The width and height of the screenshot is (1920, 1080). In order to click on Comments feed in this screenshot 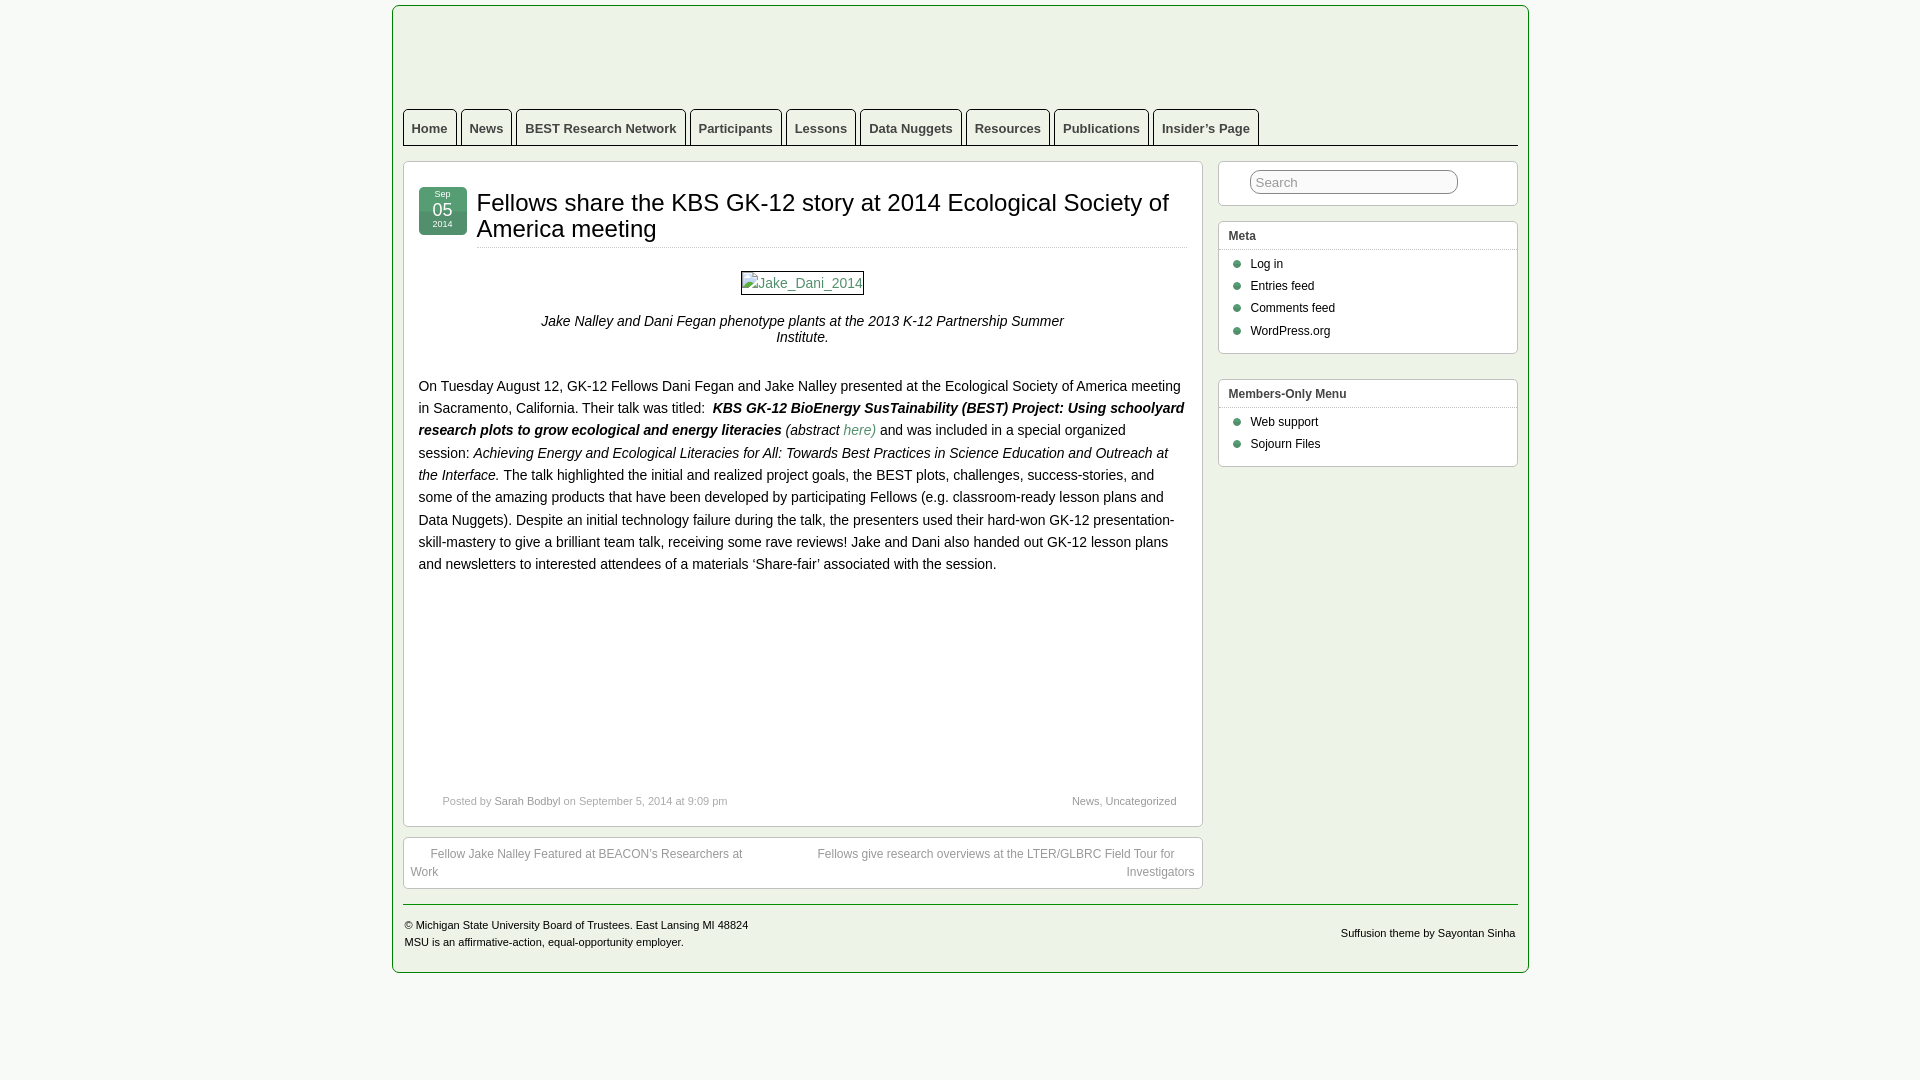, I will do `click(1292, 308)`.